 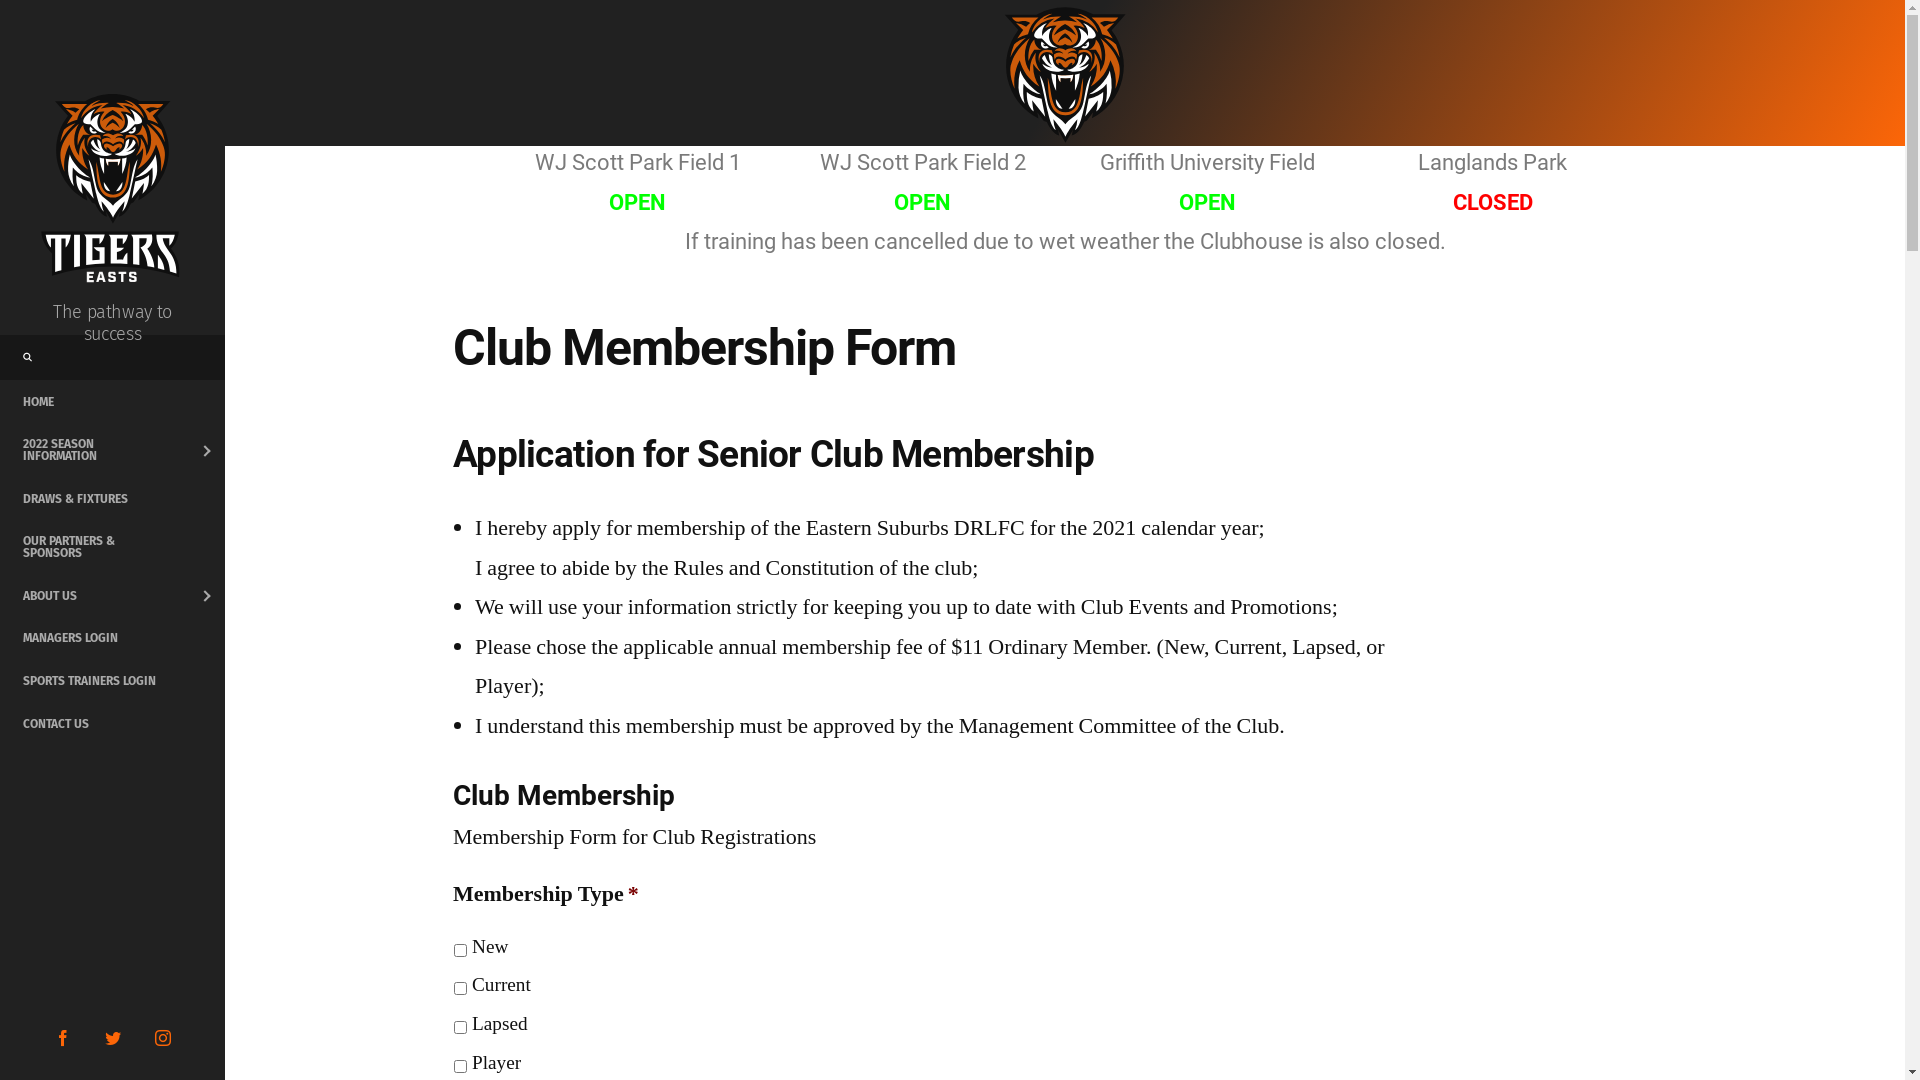 What do you see at coordinates (112, 638) in the screenshot?
I see `MANAGERS LOGIN` at bounding box center [112, 638].